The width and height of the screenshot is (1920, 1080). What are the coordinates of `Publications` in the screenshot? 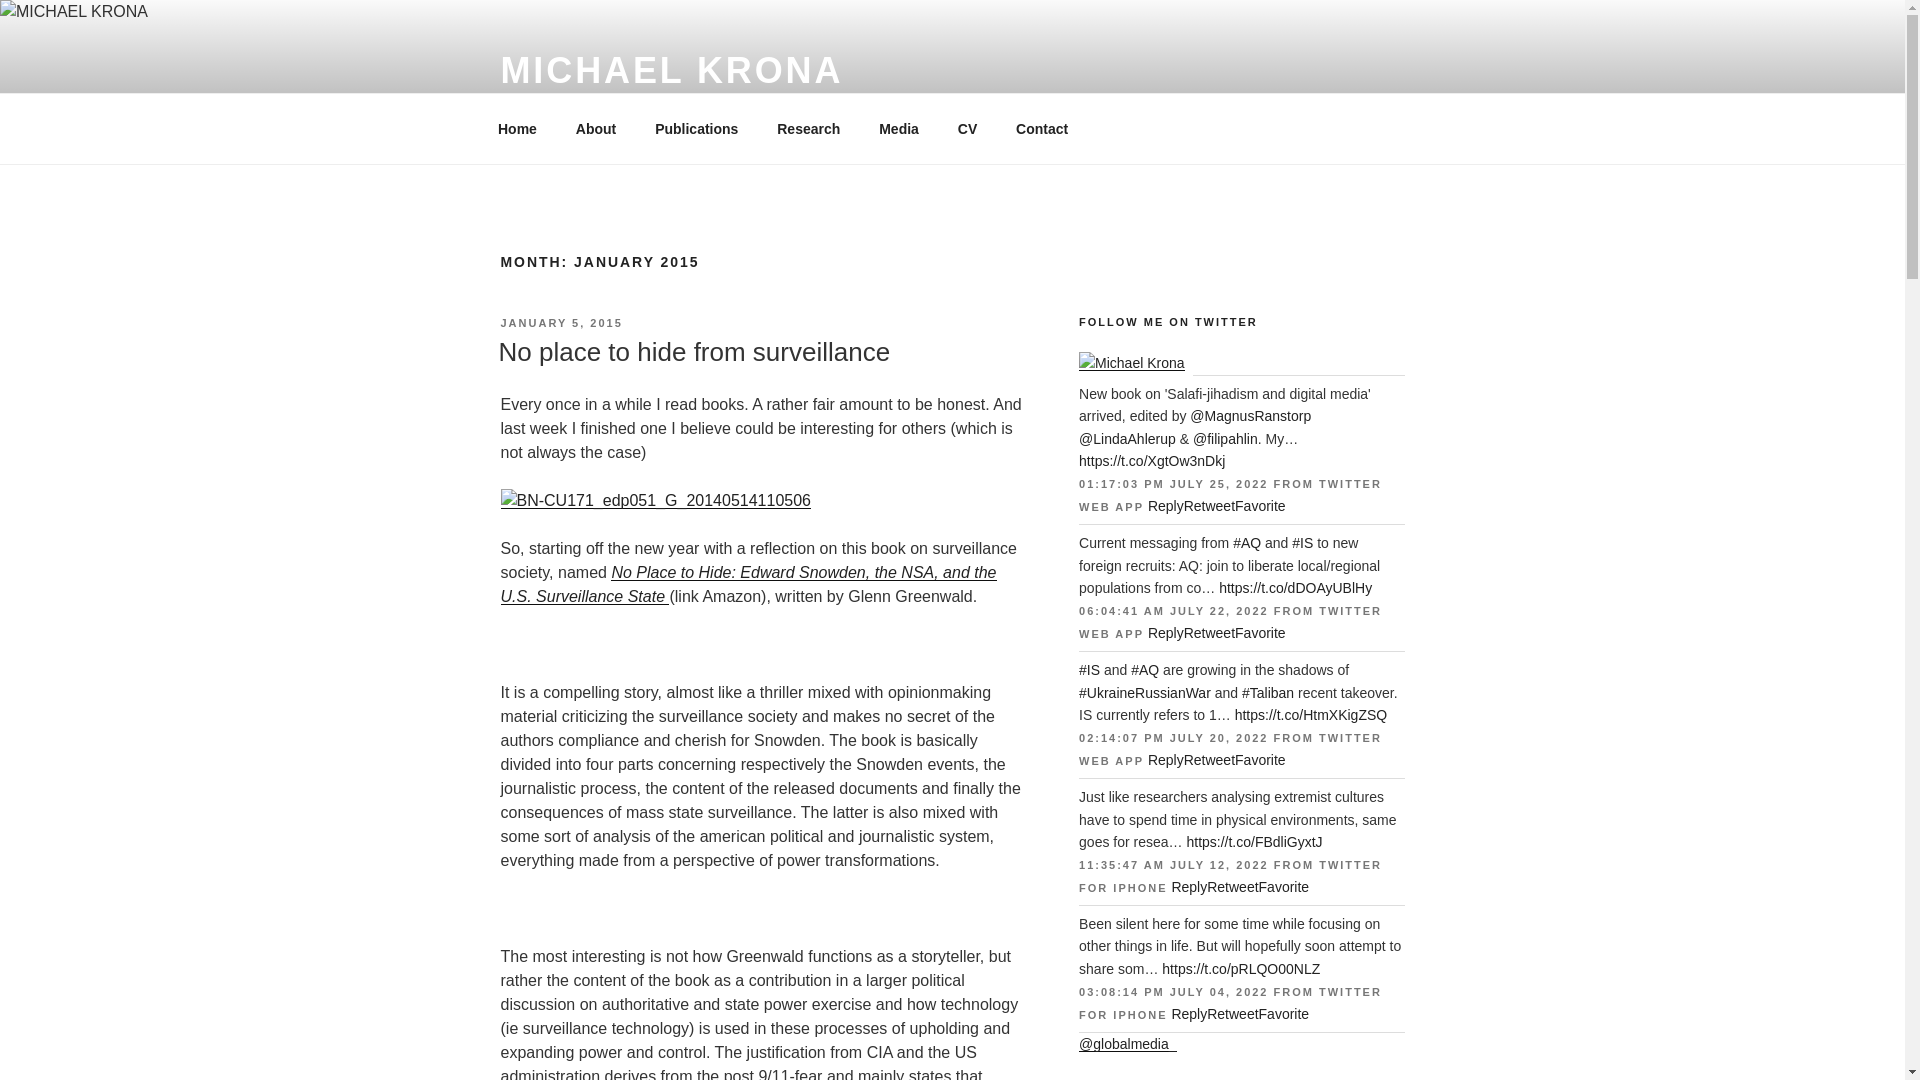 It's located at (696, 128).